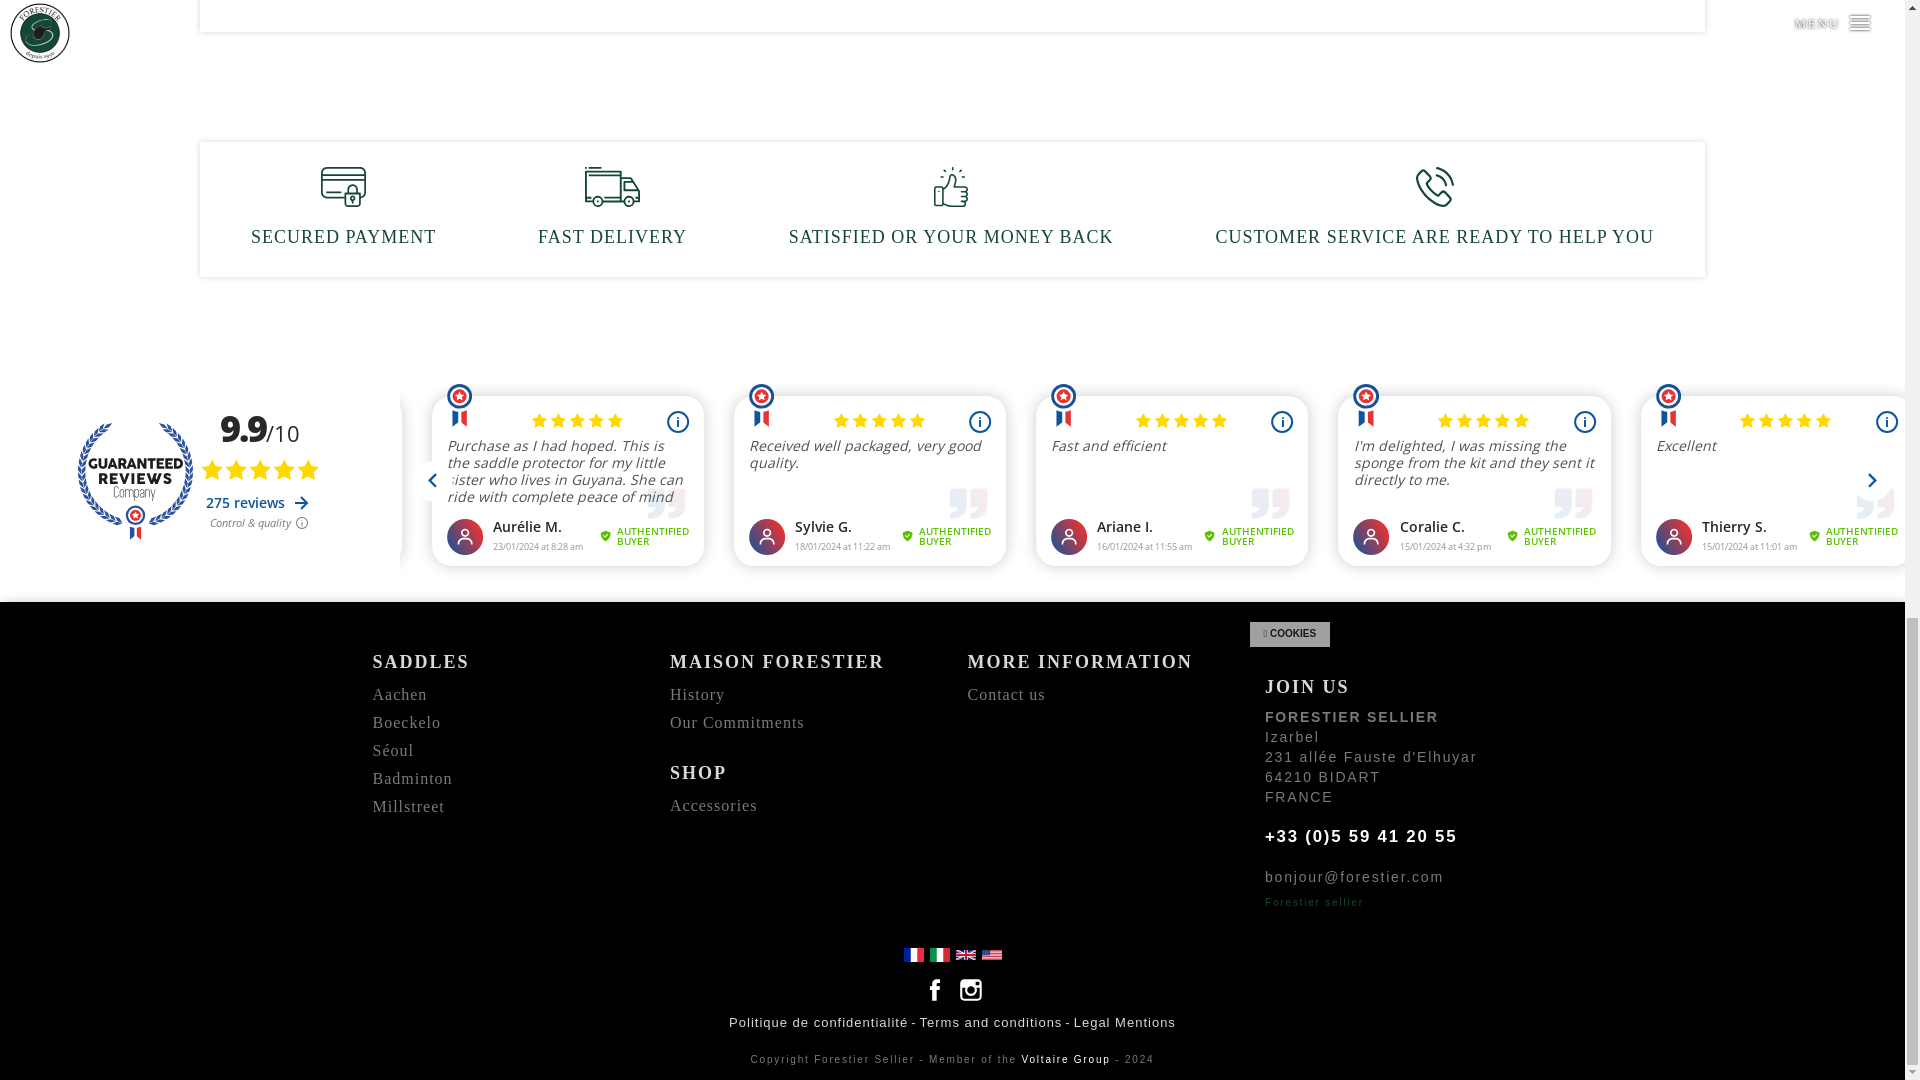  Describe the element at coordinates (399, 694) in the screenshot. I see `Aachen` at that location.